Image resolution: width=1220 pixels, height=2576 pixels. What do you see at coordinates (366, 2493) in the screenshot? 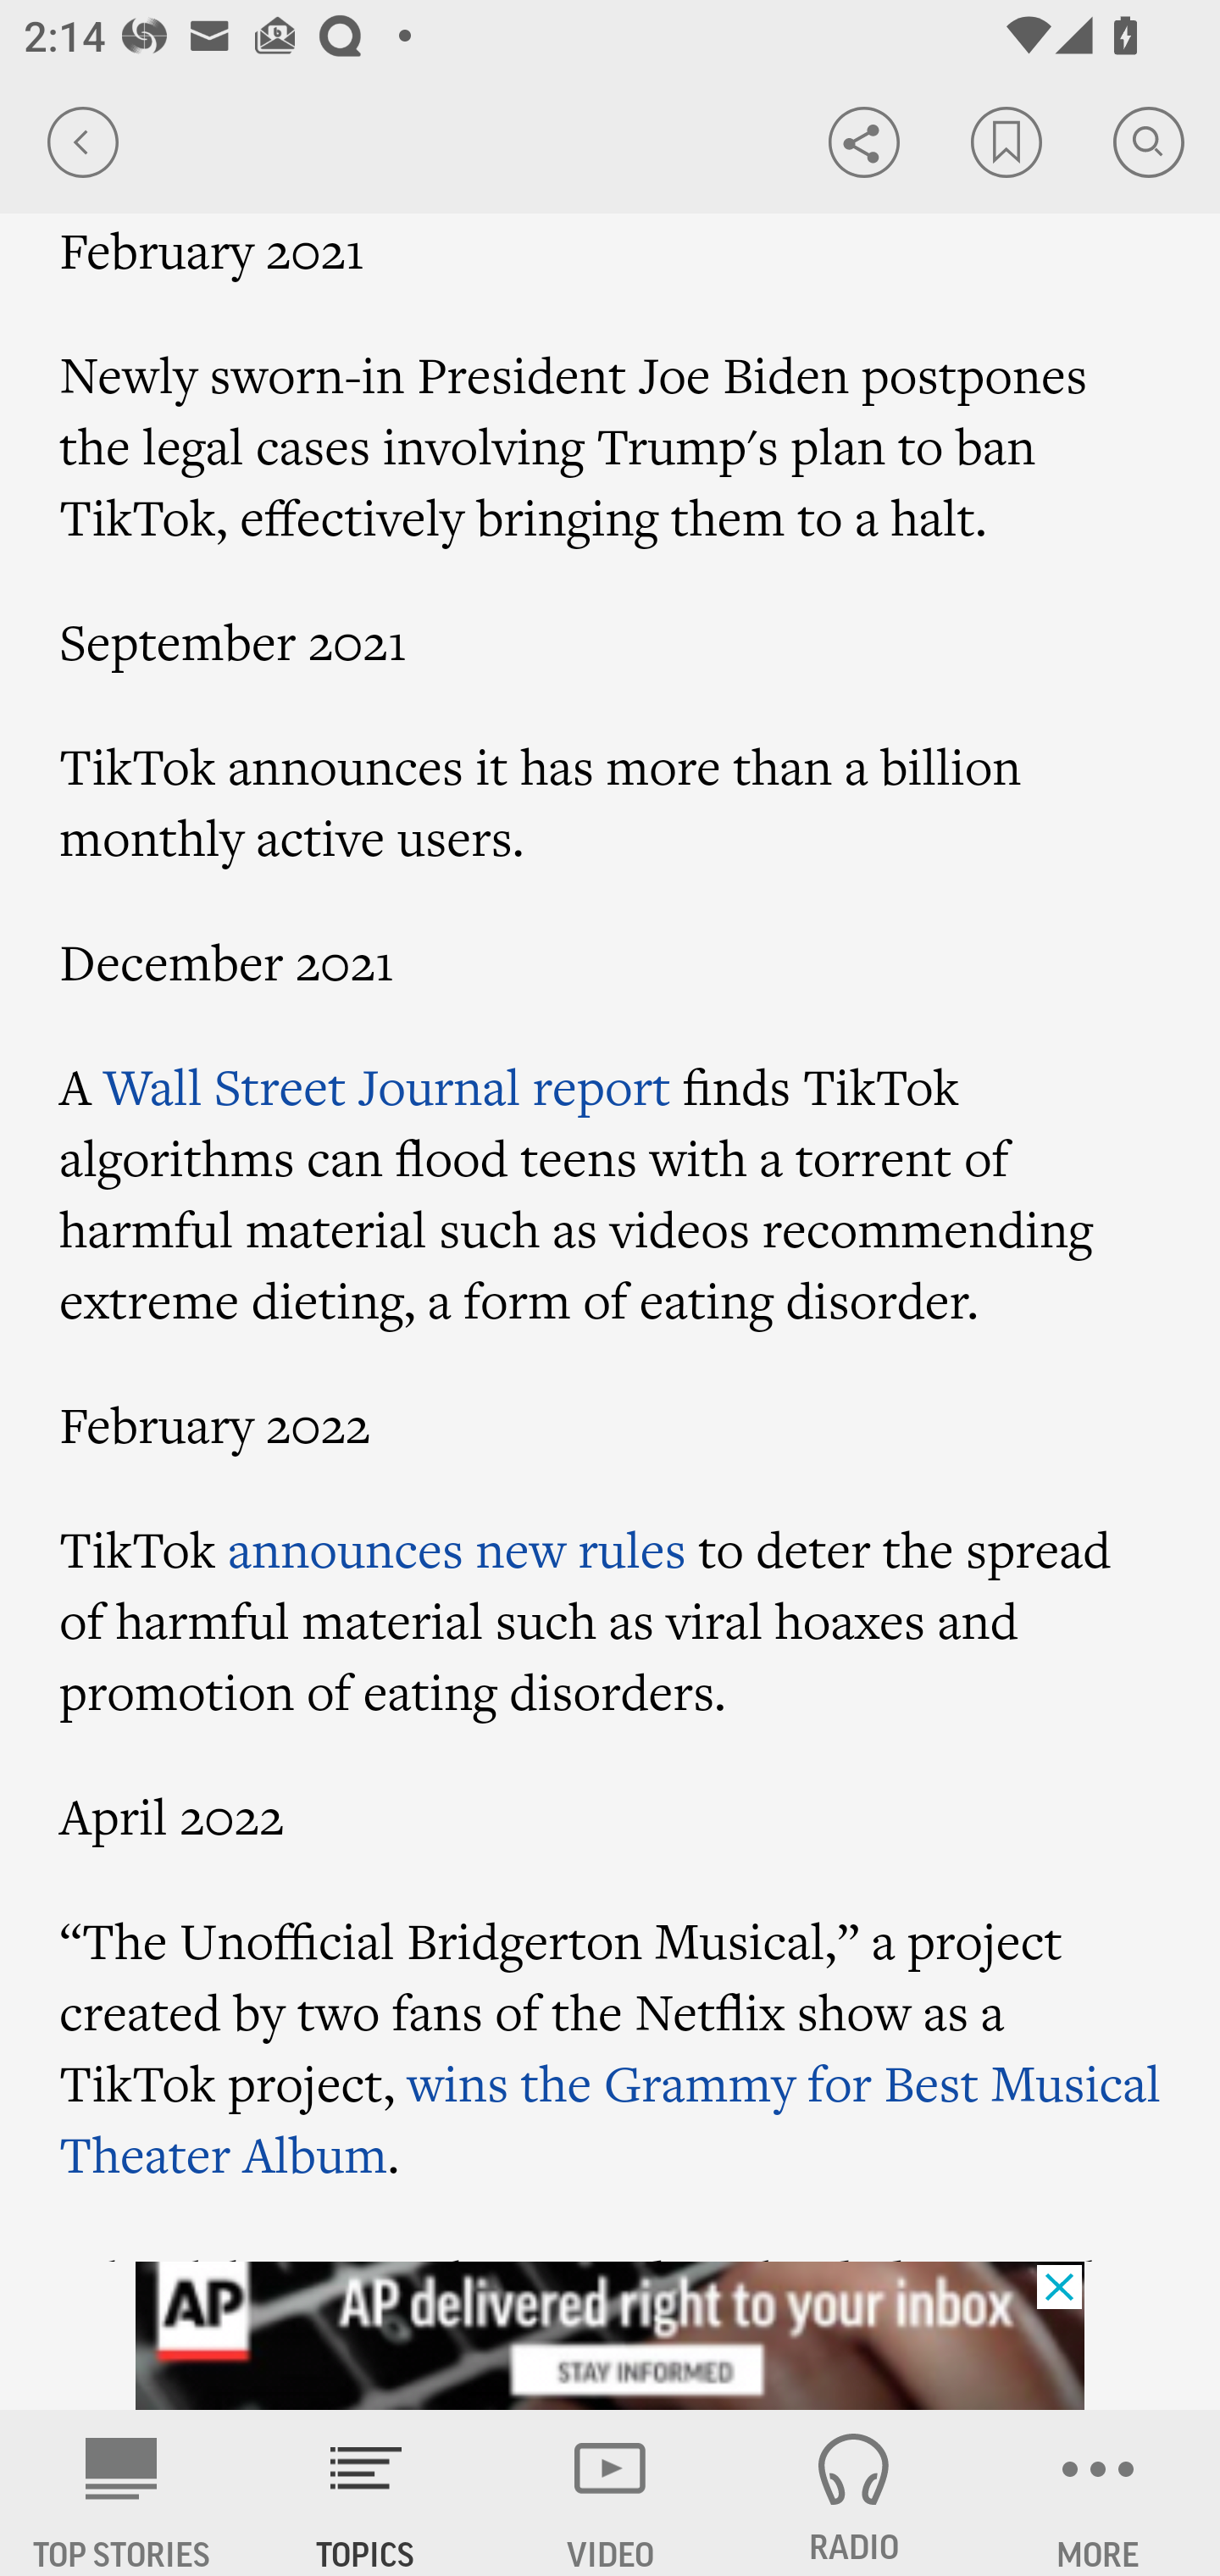
I see `TOPICS` at bounding box center [366, 2493].